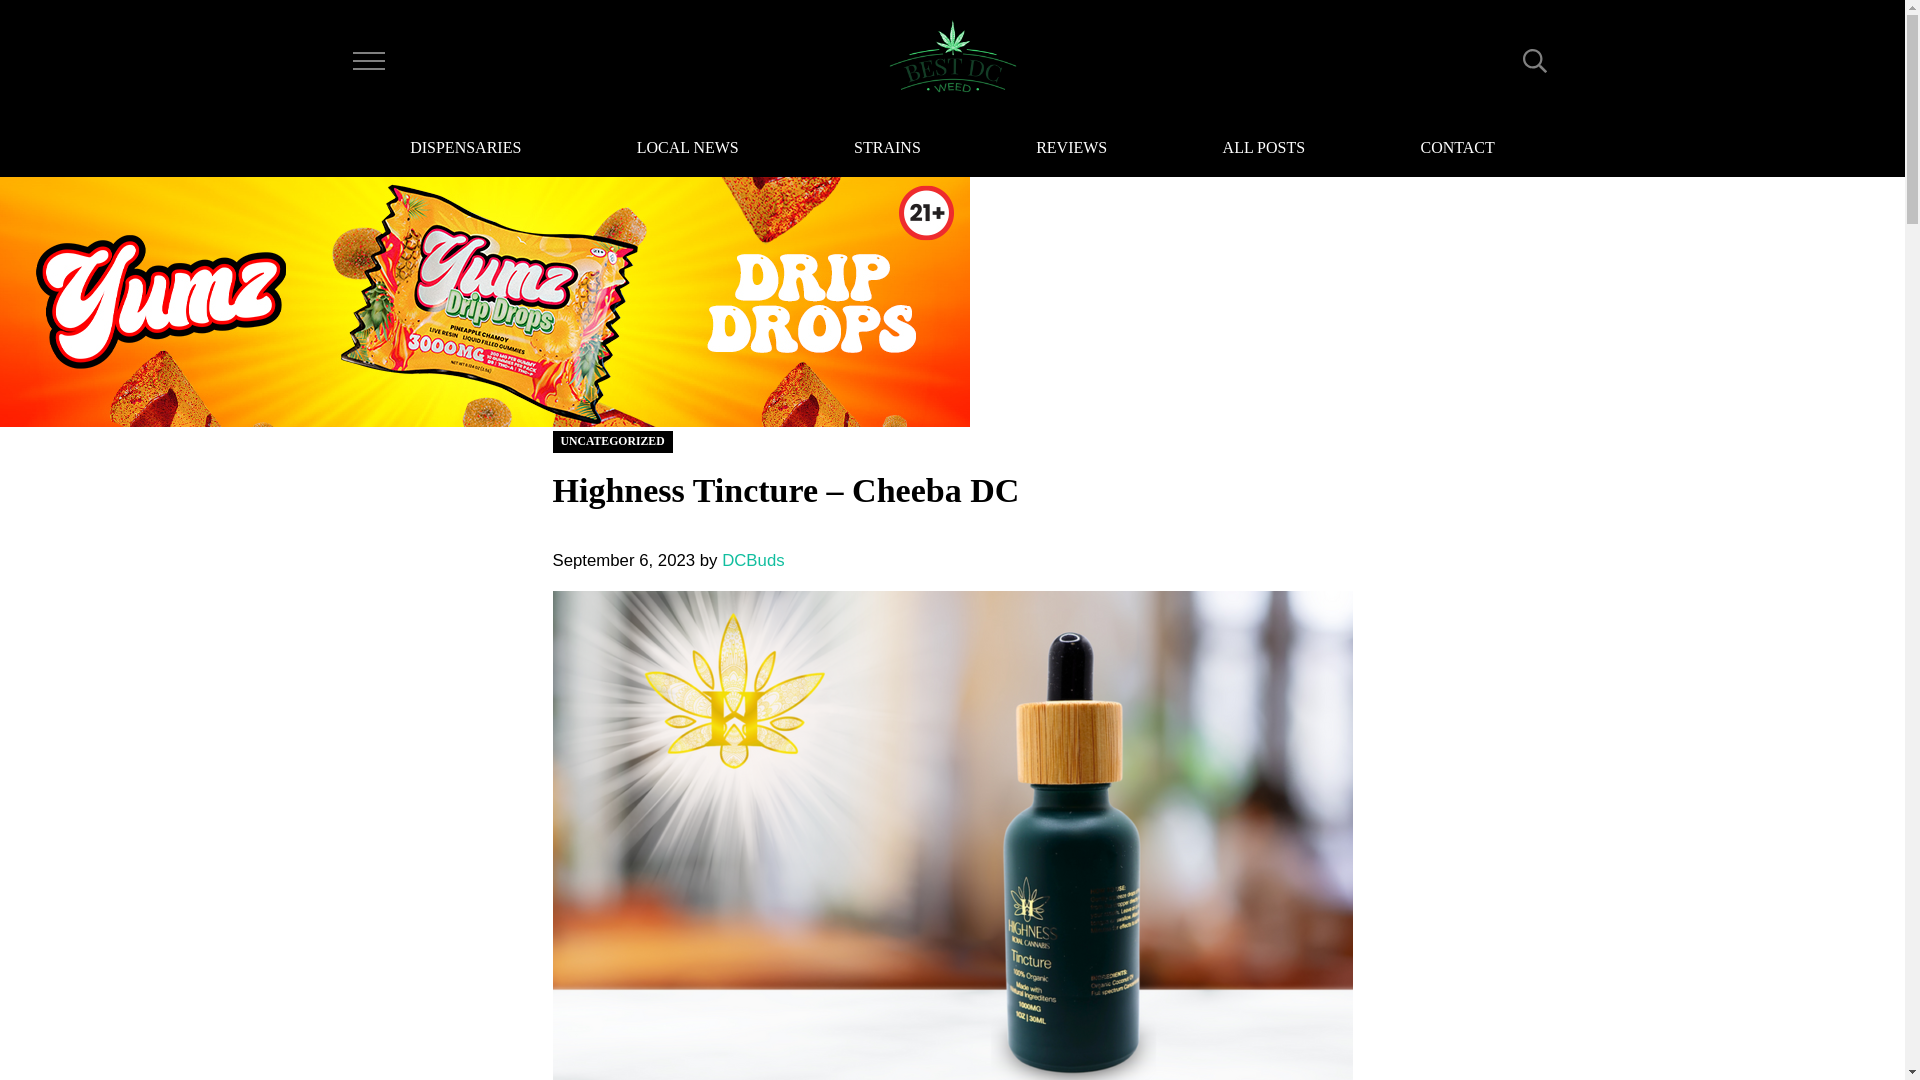 The height and width of the screenshot is (1080, 1920). I want to click on DISPENSARIES, so click(465, 150).